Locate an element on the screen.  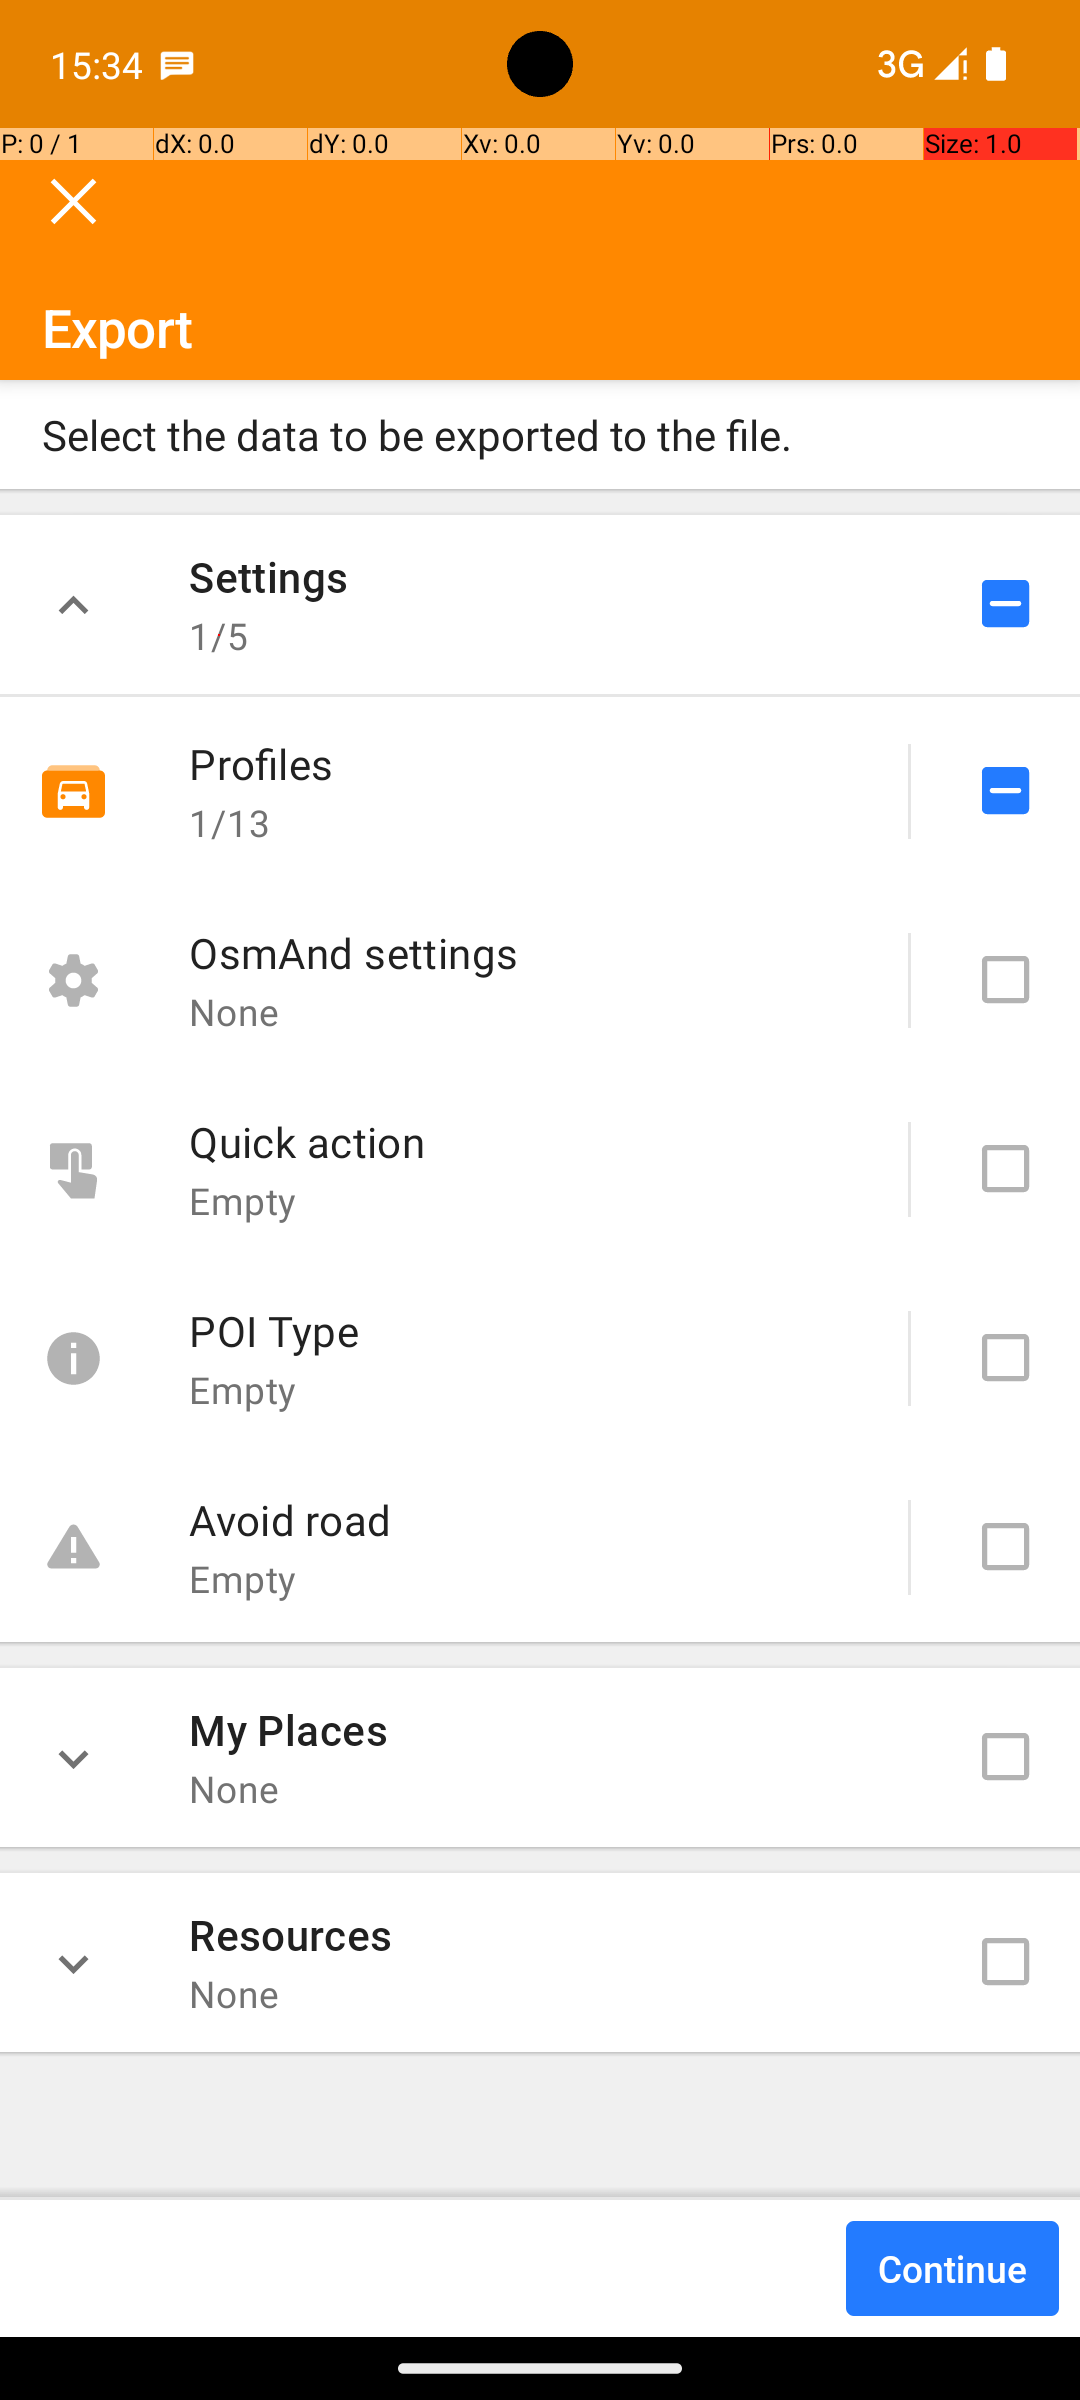
Collapsed list is located at coordinates (74, 1757).